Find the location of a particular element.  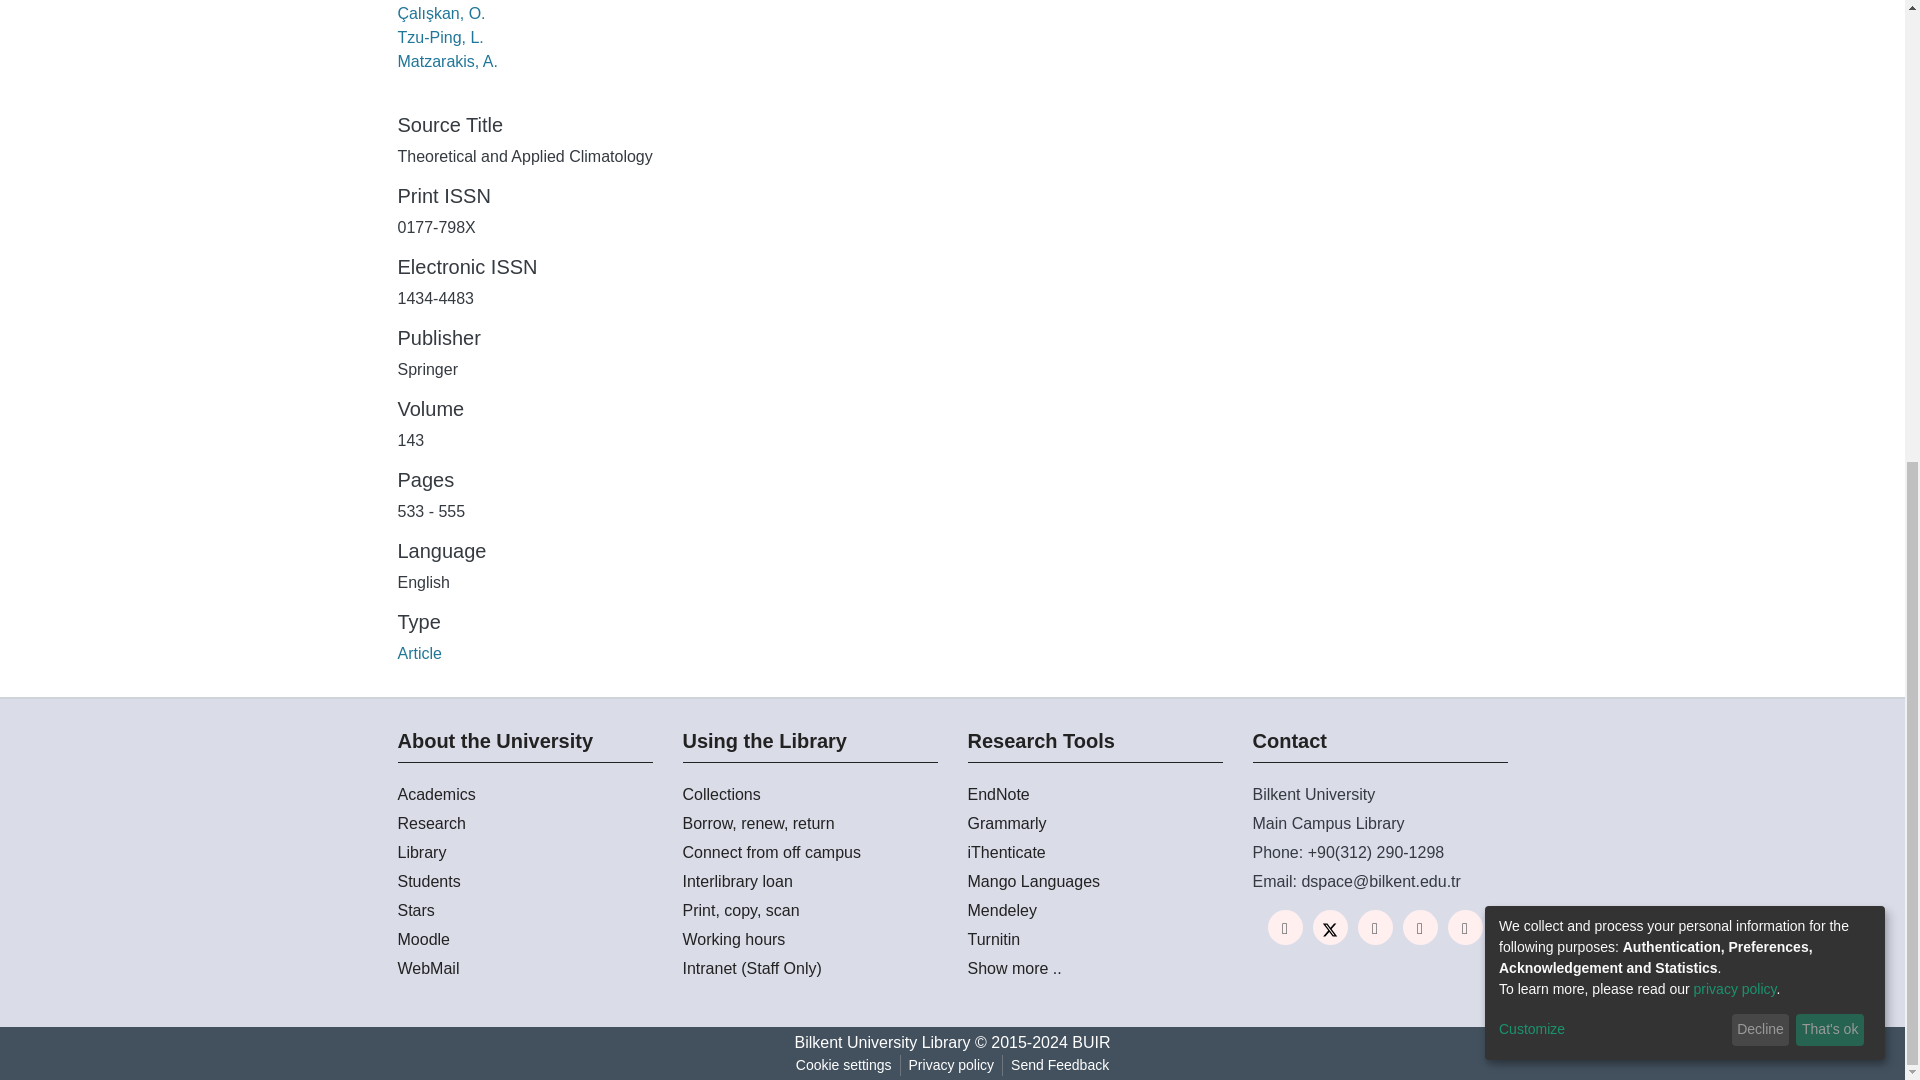

Matzarakis, A. is located at coordinates (447, 61).